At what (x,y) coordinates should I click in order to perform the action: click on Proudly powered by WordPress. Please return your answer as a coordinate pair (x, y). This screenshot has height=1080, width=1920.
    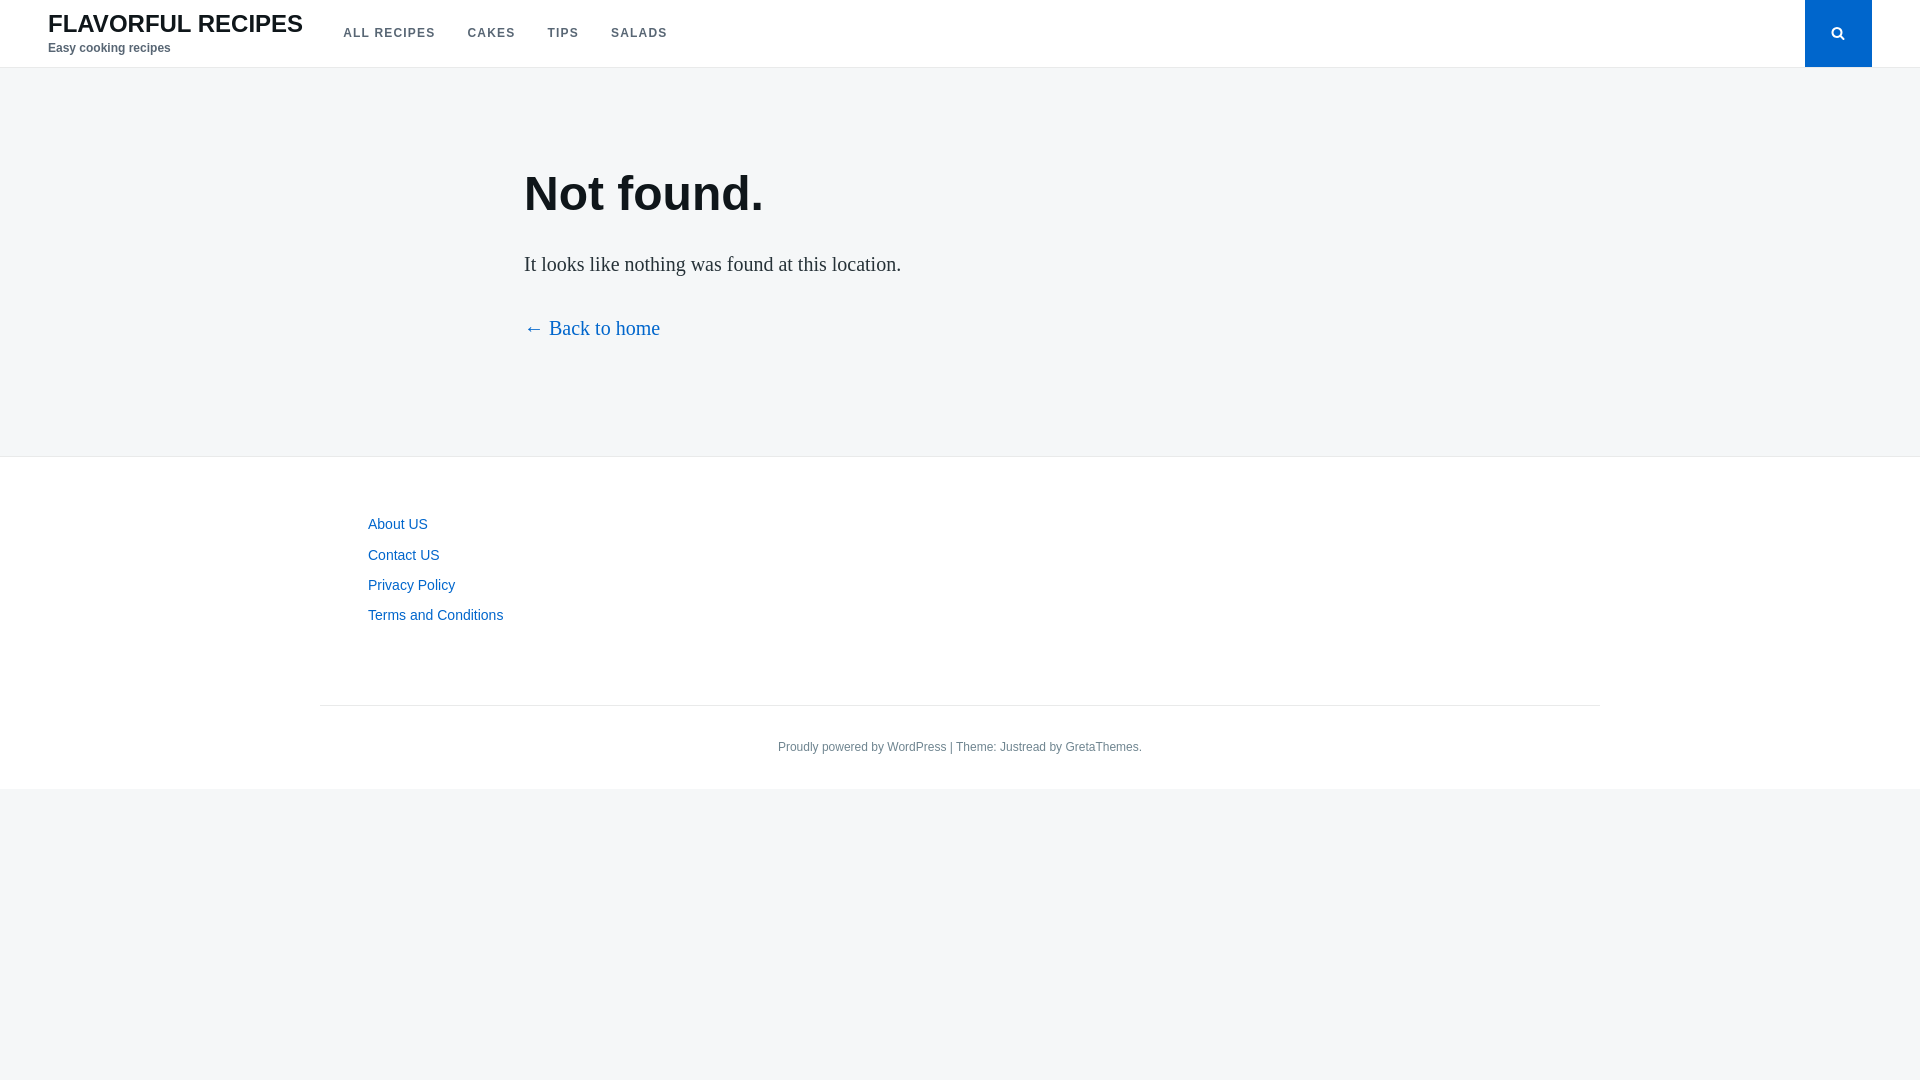
    Looking at the image, I should click on (864, 746).